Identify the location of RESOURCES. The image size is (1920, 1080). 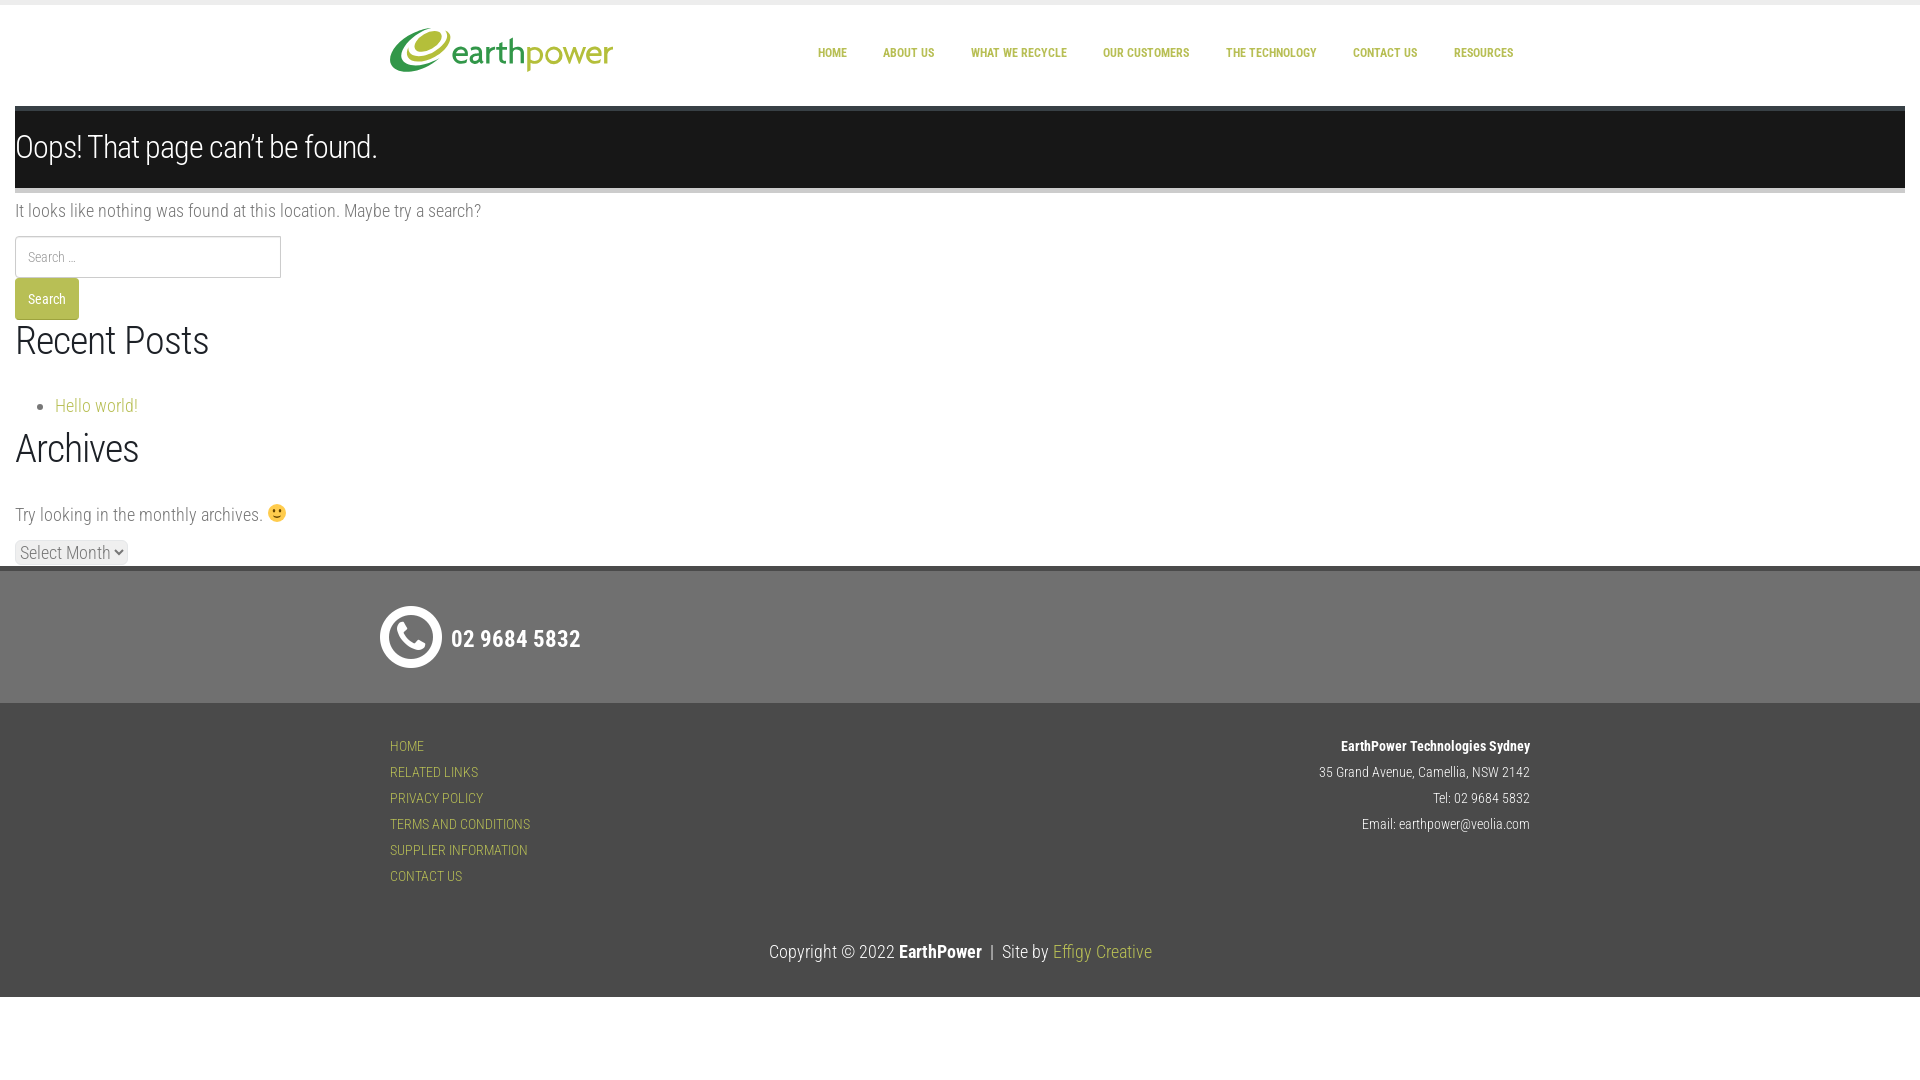
(1484, 53).